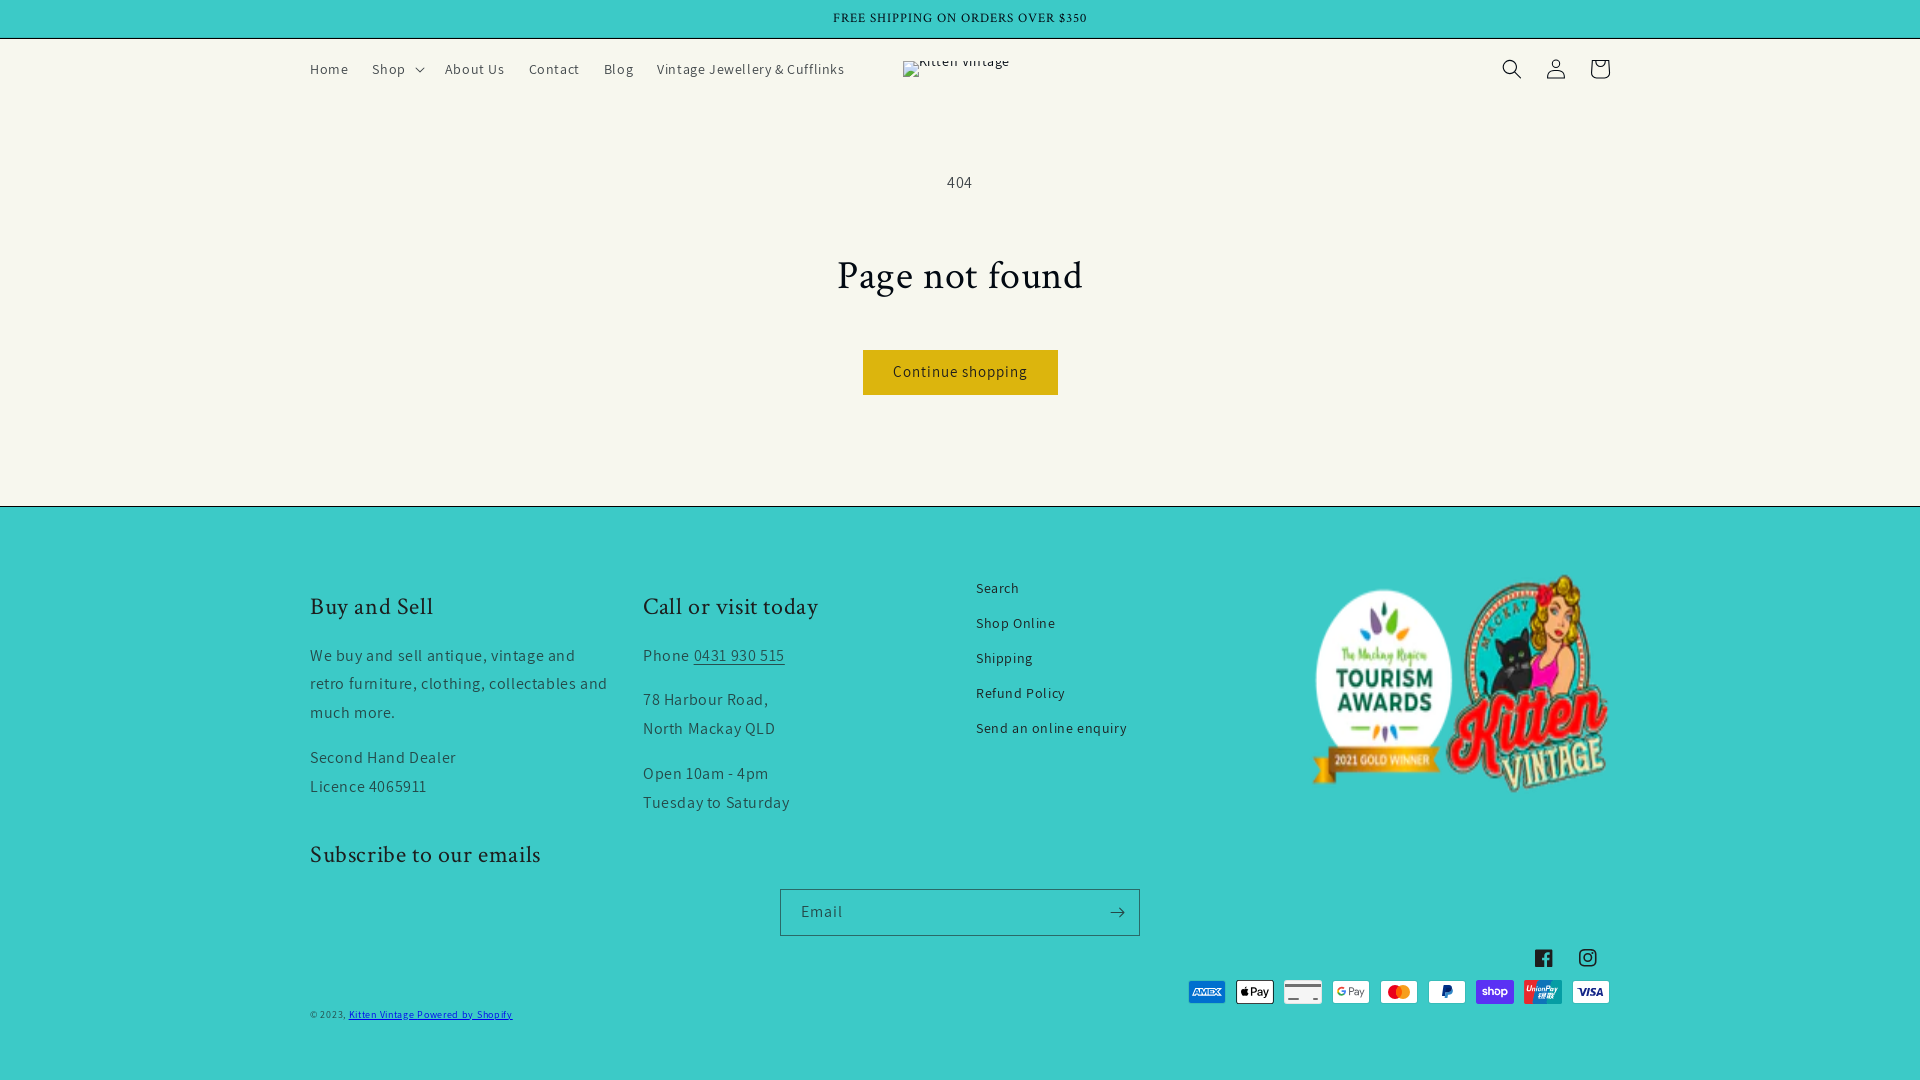 Image resolution: width=1920 pixels, height=1080 pixels. What do you see at coordinates (1126, 624) in the screenshot?
I see `Shop Online` at bounding box center [1126, 624].